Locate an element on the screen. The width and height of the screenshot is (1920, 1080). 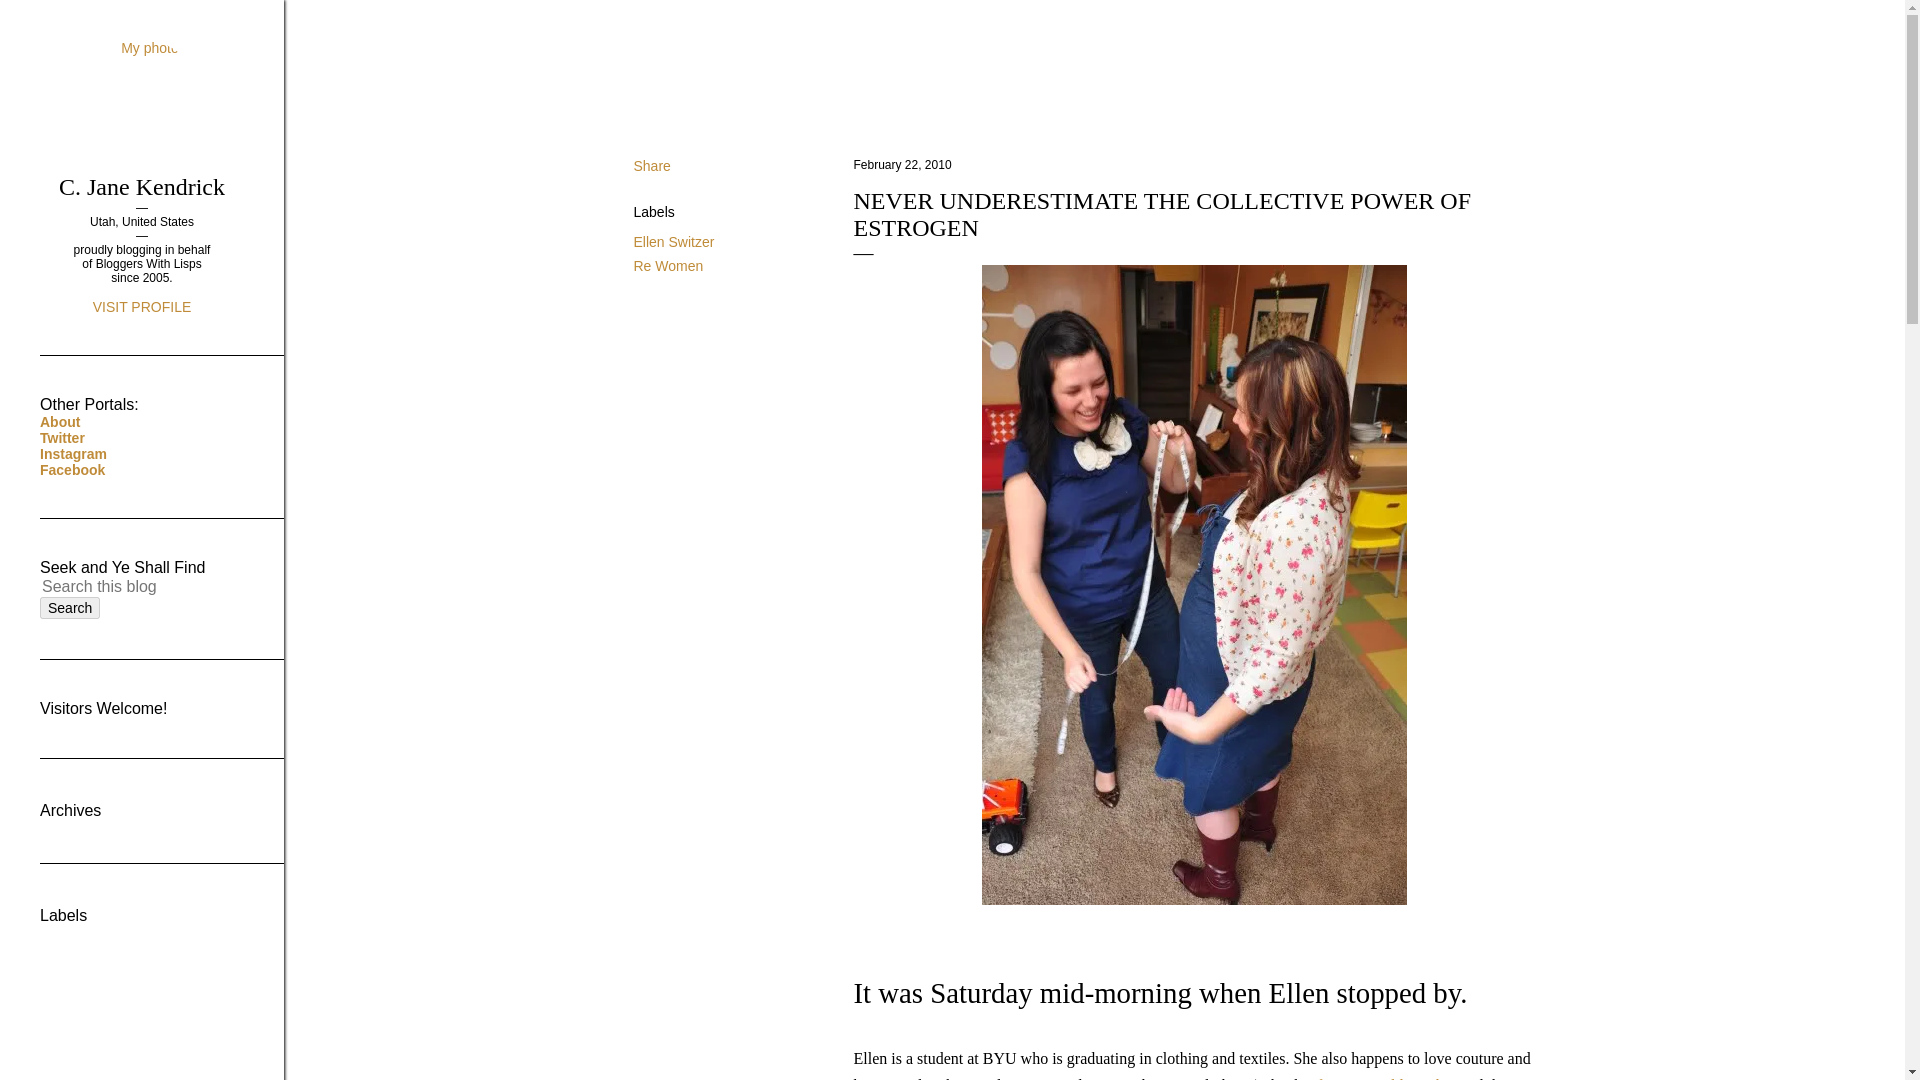
VISIT PROFILE is located at coordinates (142, 307).